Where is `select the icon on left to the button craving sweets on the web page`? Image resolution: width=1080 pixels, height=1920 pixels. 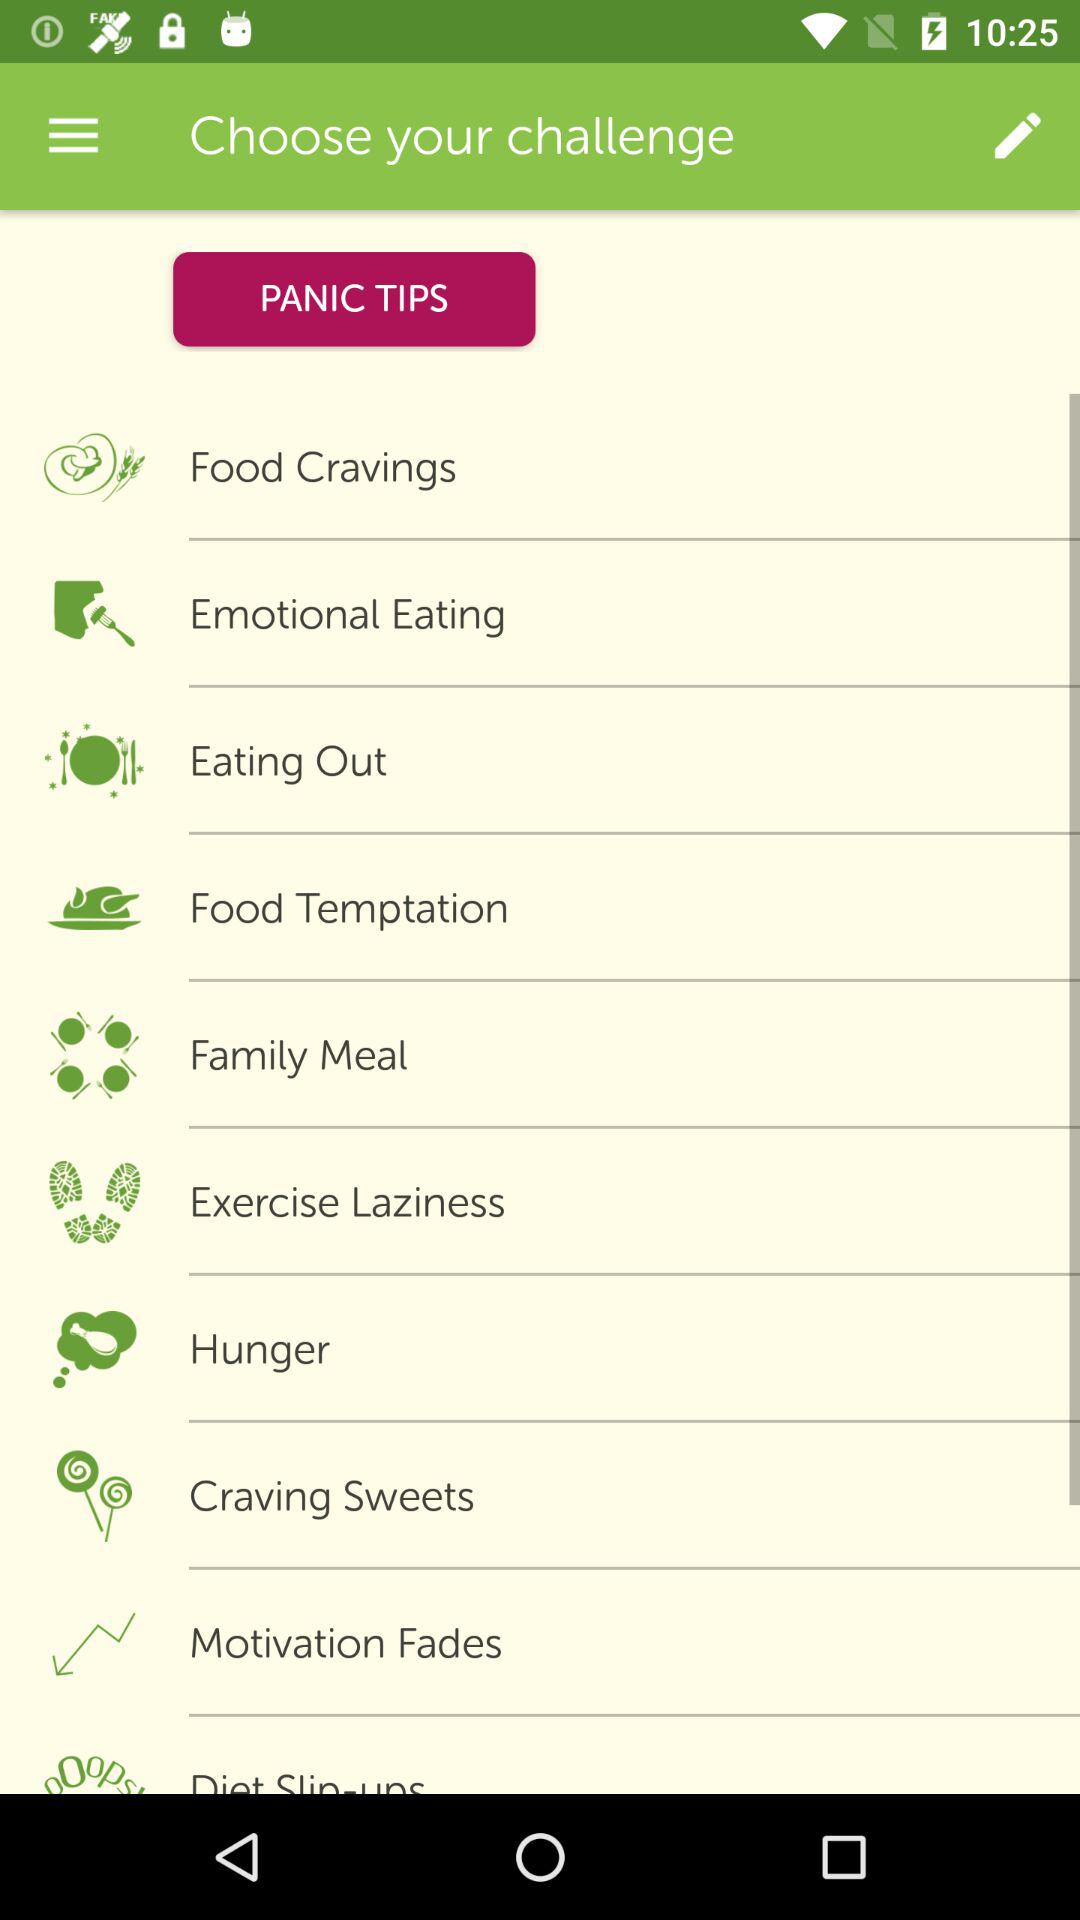
select the icon on left to the button craving sweets on the web page is located at coordinates (94, 1496).